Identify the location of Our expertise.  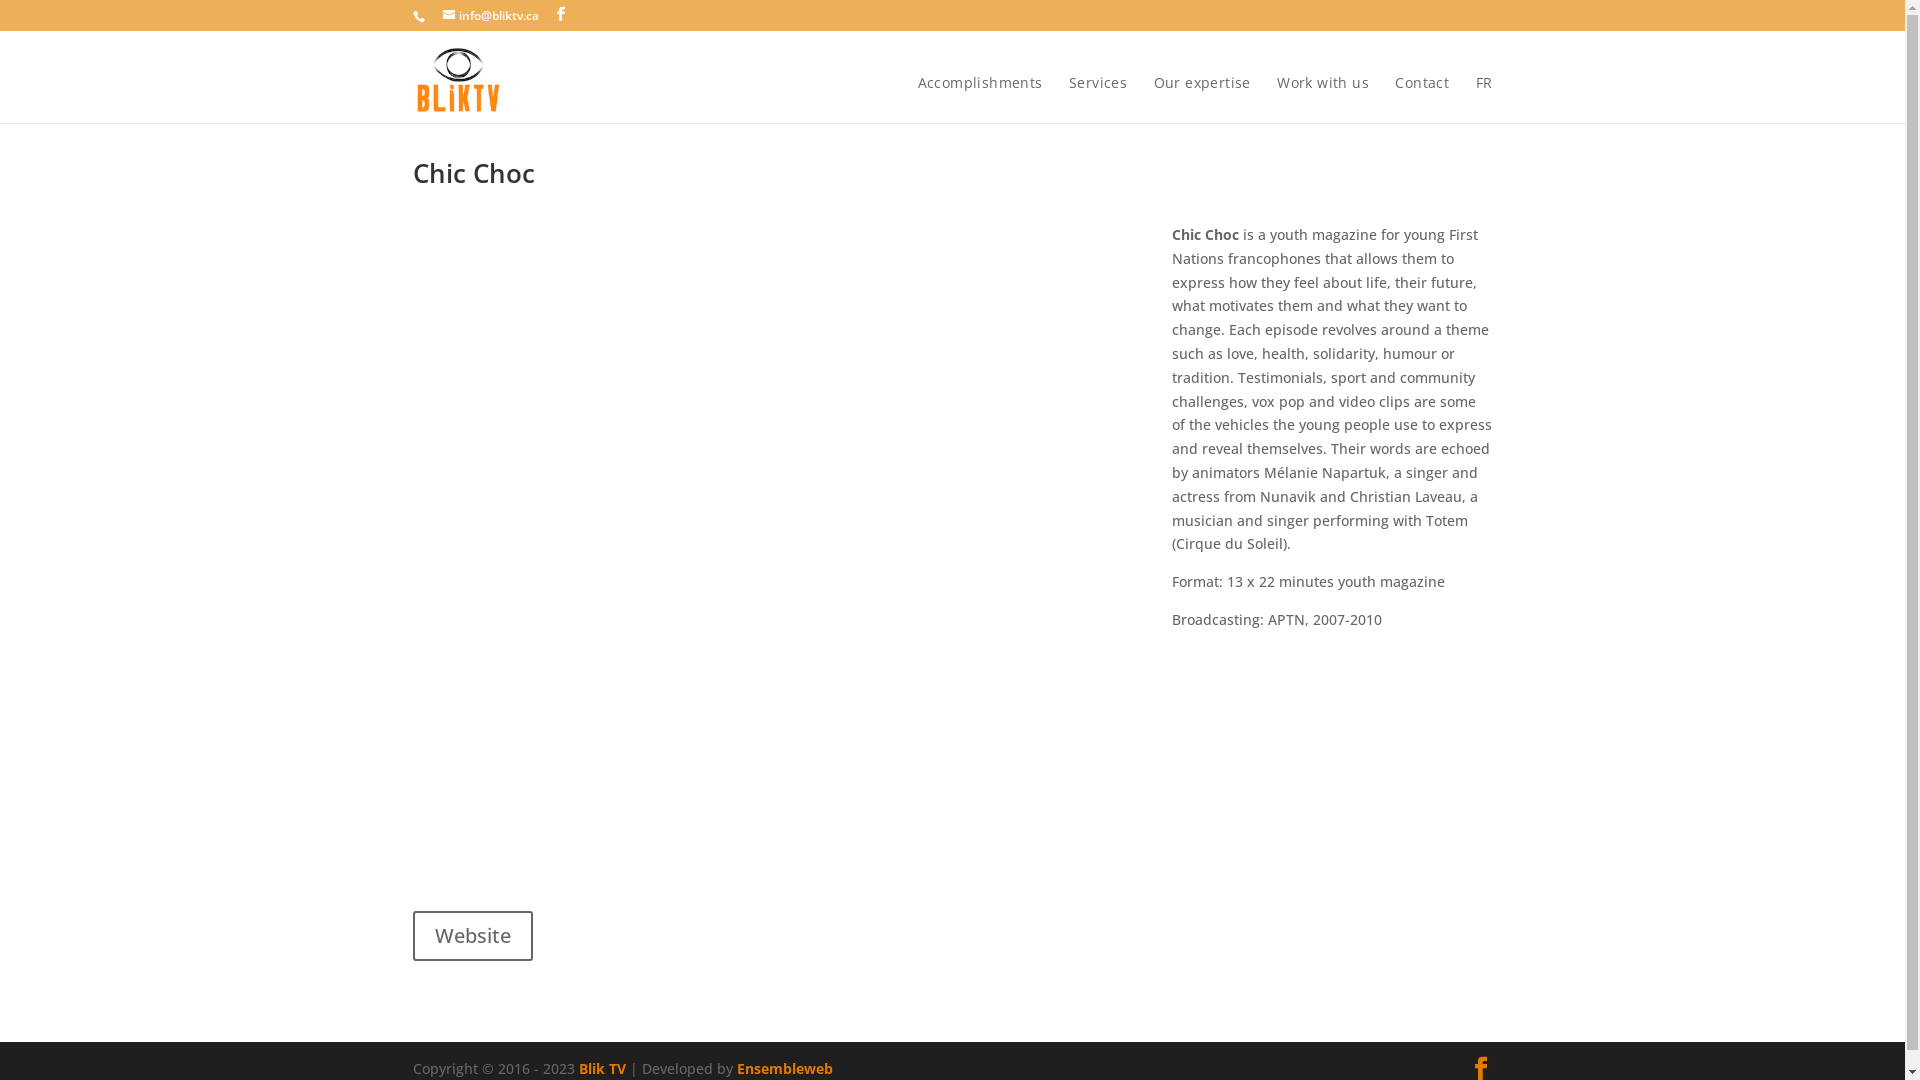
(1202, 100).